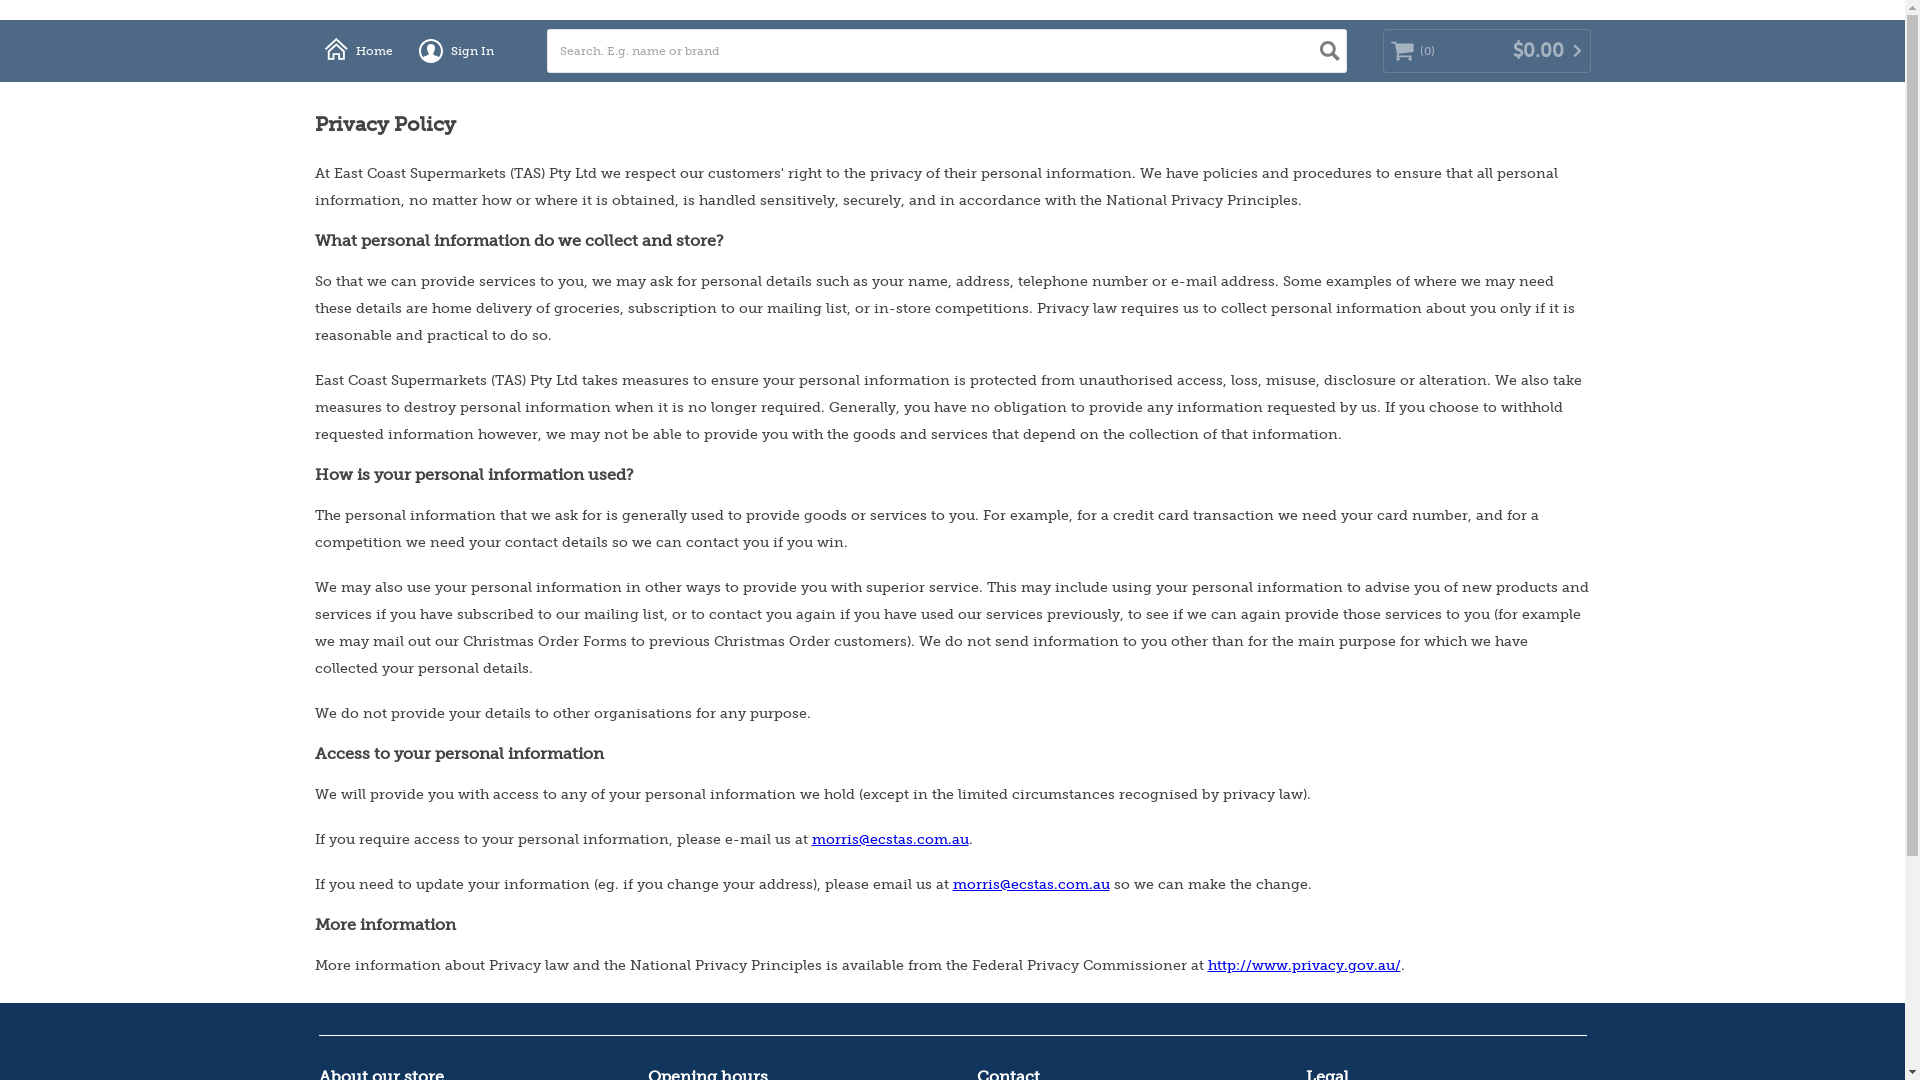 This screenshot has height=1080, width=1920. What do you see at coordinates (358, 51) in the screenshot?
I see `Home` at bounding box center [358, 51].